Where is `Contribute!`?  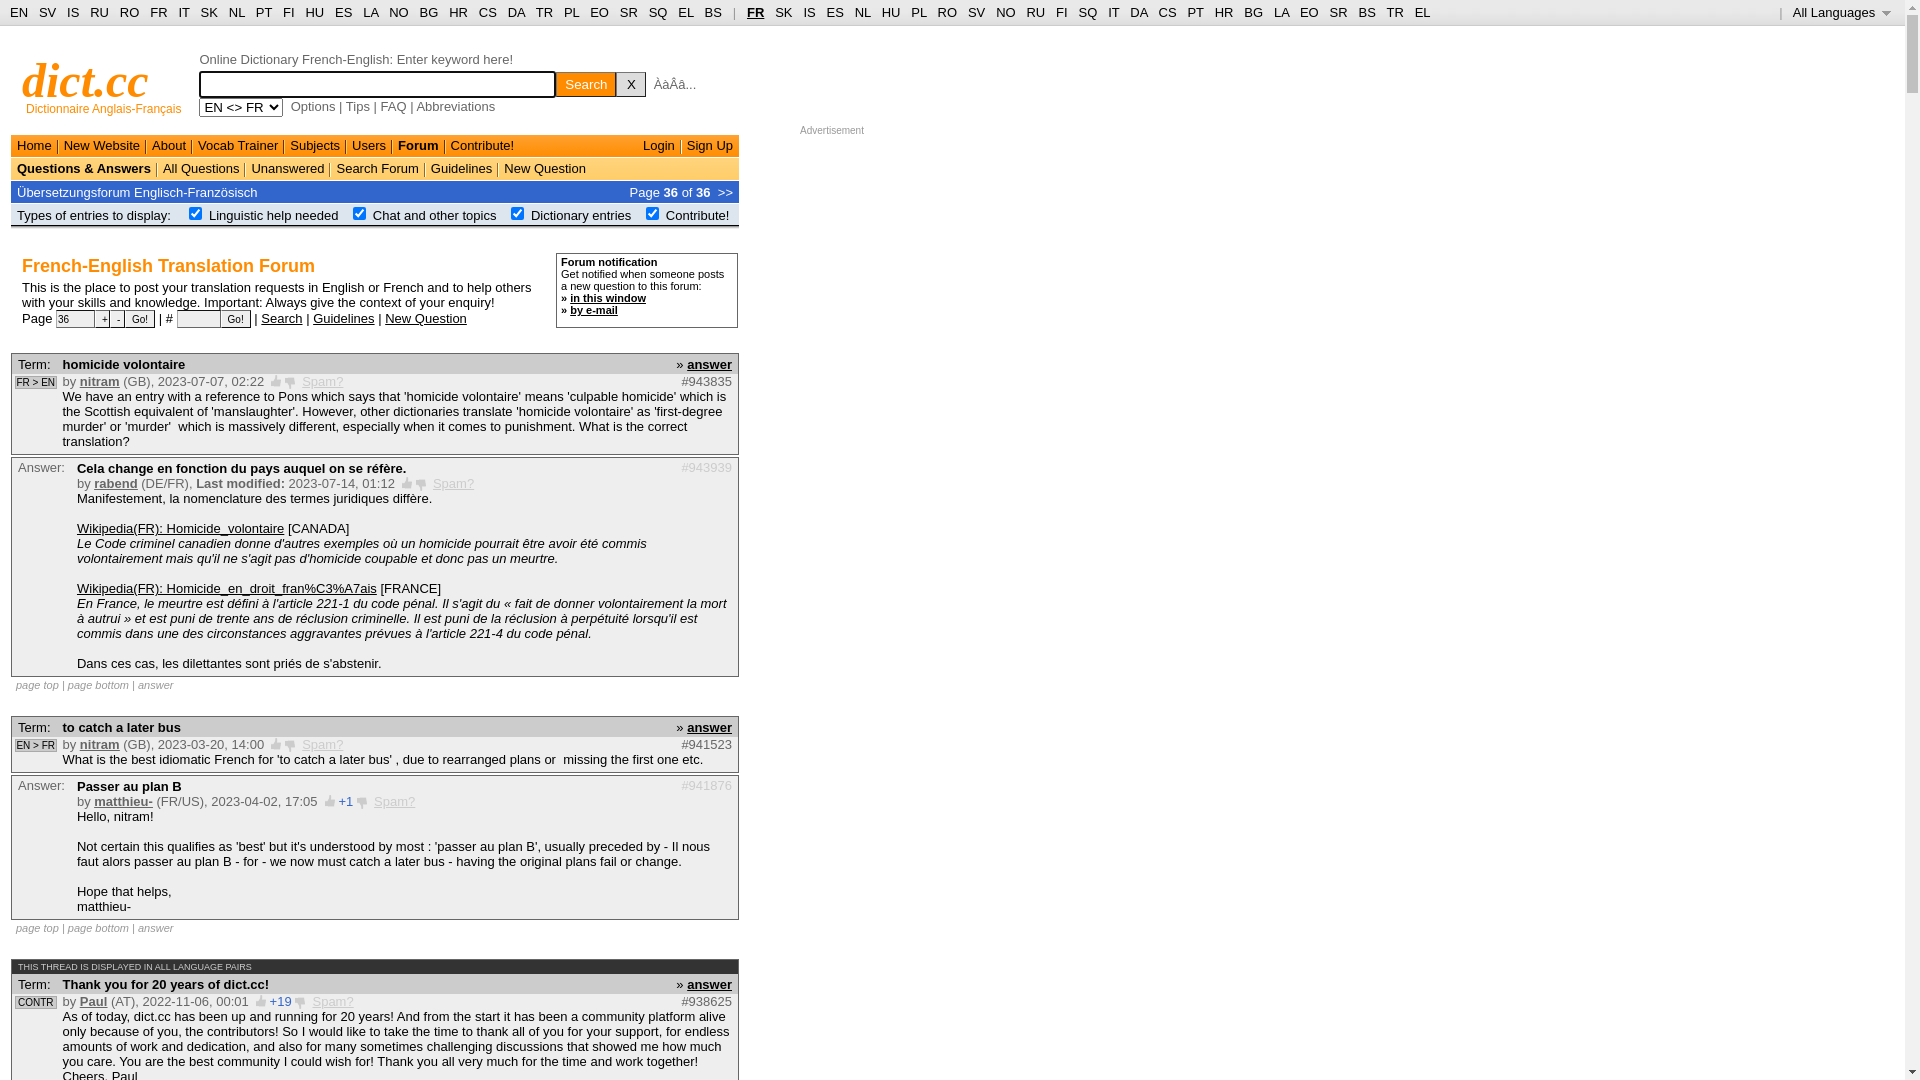
Contribute! is located at coordinates (483, 146).